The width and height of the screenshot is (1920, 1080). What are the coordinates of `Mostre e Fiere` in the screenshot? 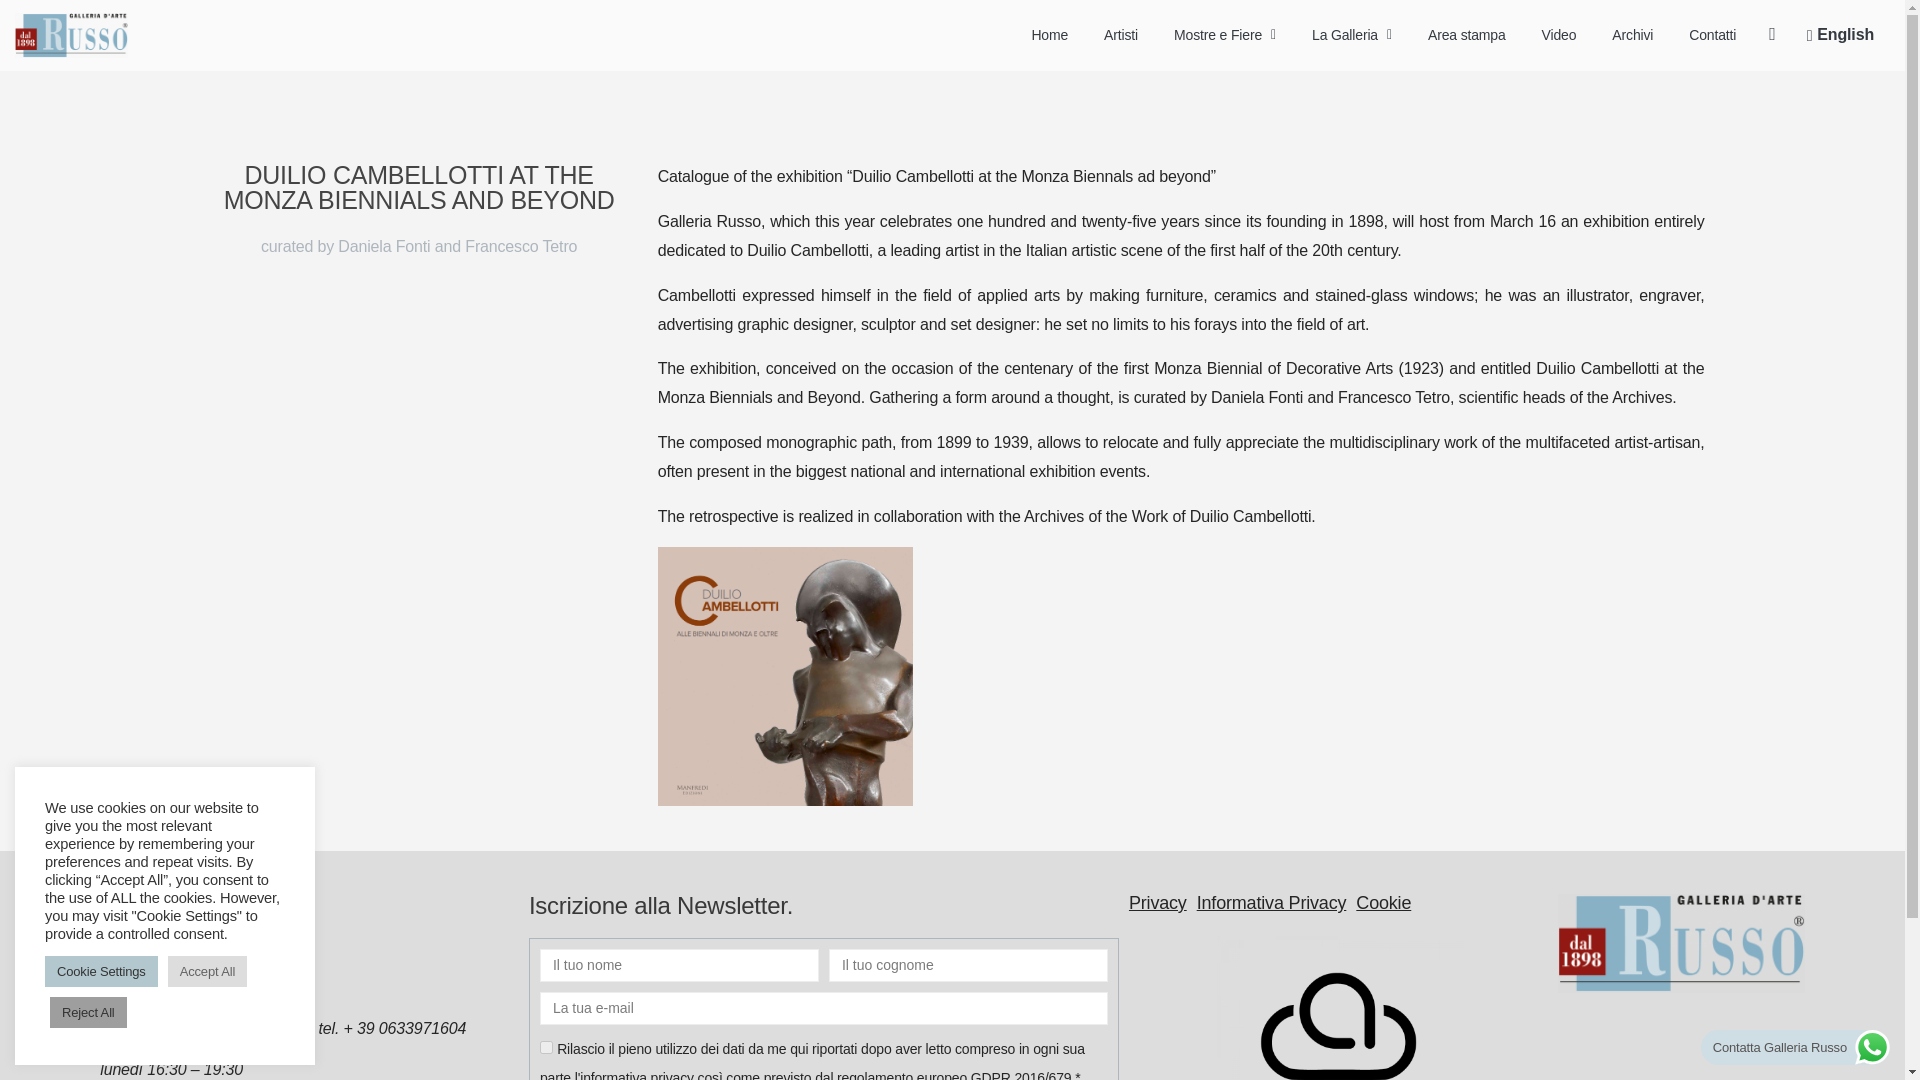 It's located at (1224, 35).